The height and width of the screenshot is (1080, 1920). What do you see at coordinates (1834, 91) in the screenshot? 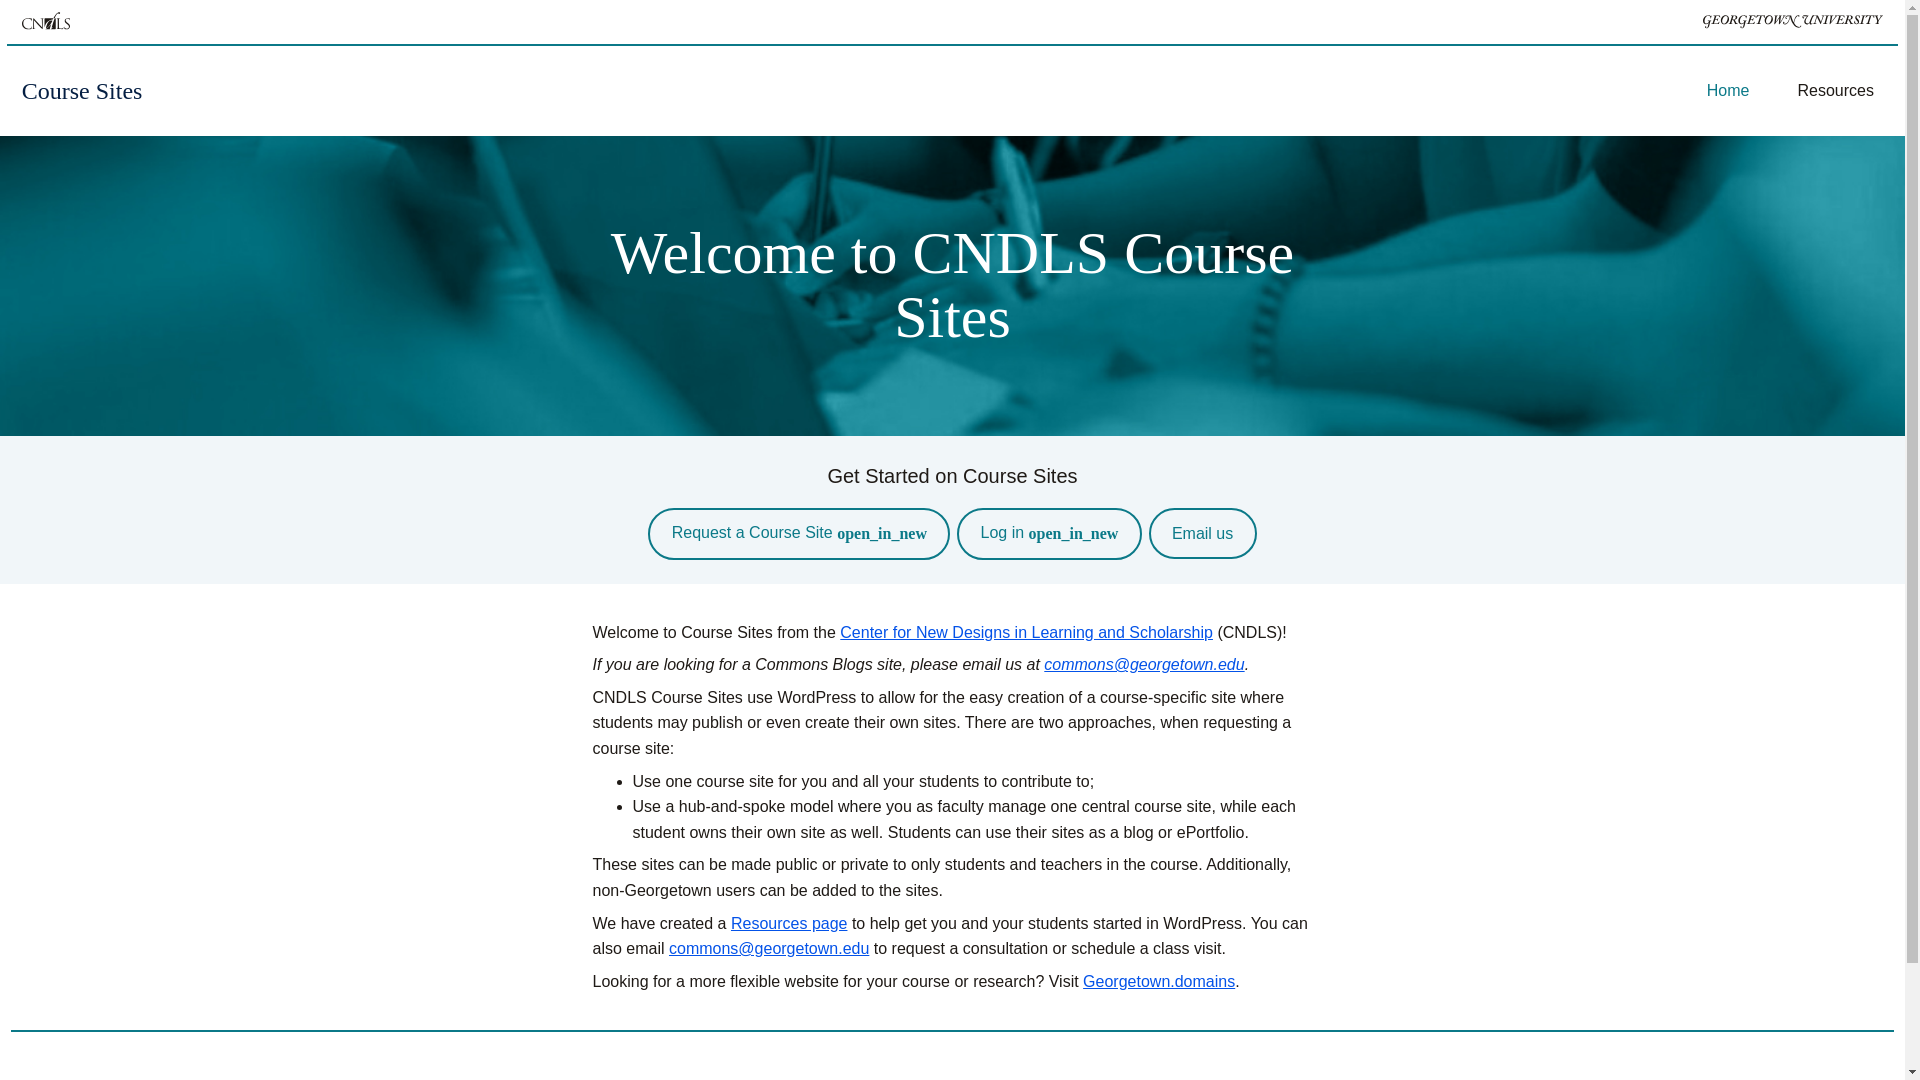
I see `Resources` at bounding box center [1834, 91].